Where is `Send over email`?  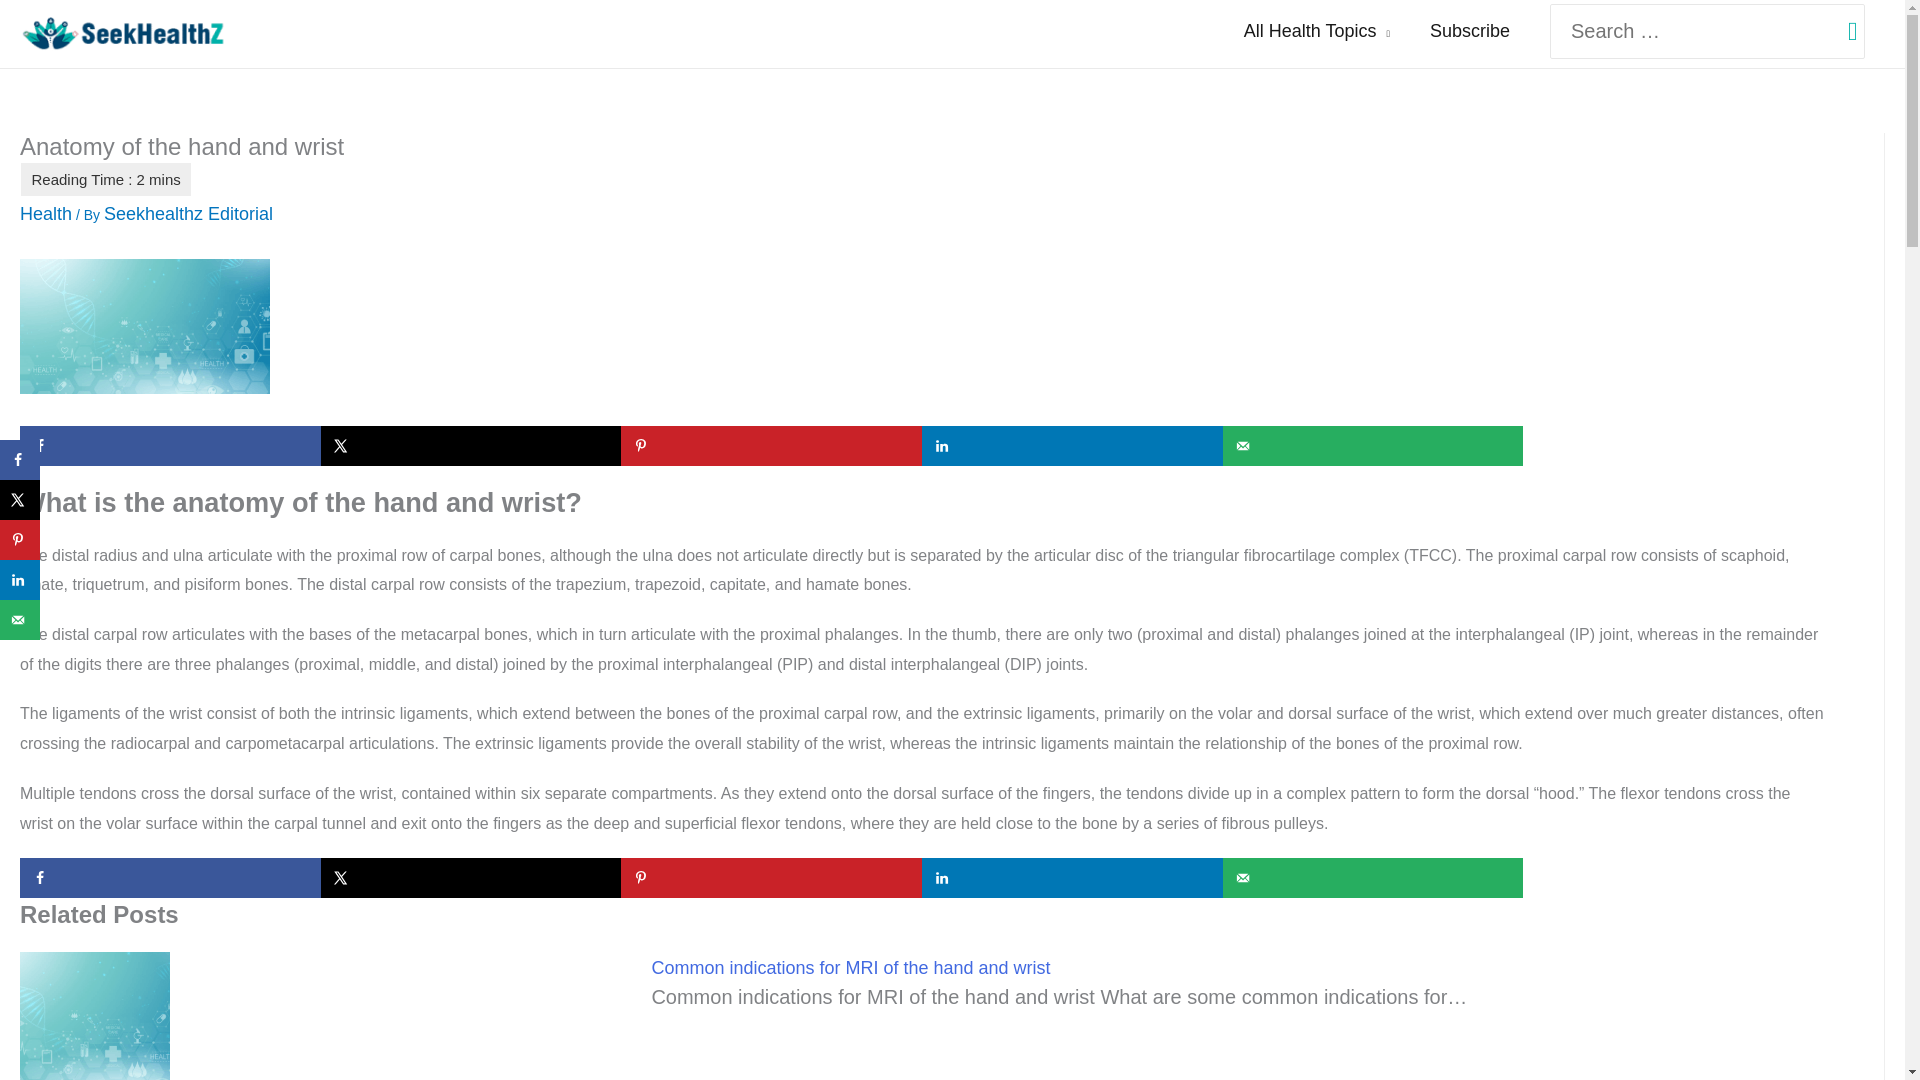
Send over email is located at coordinates (20, 620).